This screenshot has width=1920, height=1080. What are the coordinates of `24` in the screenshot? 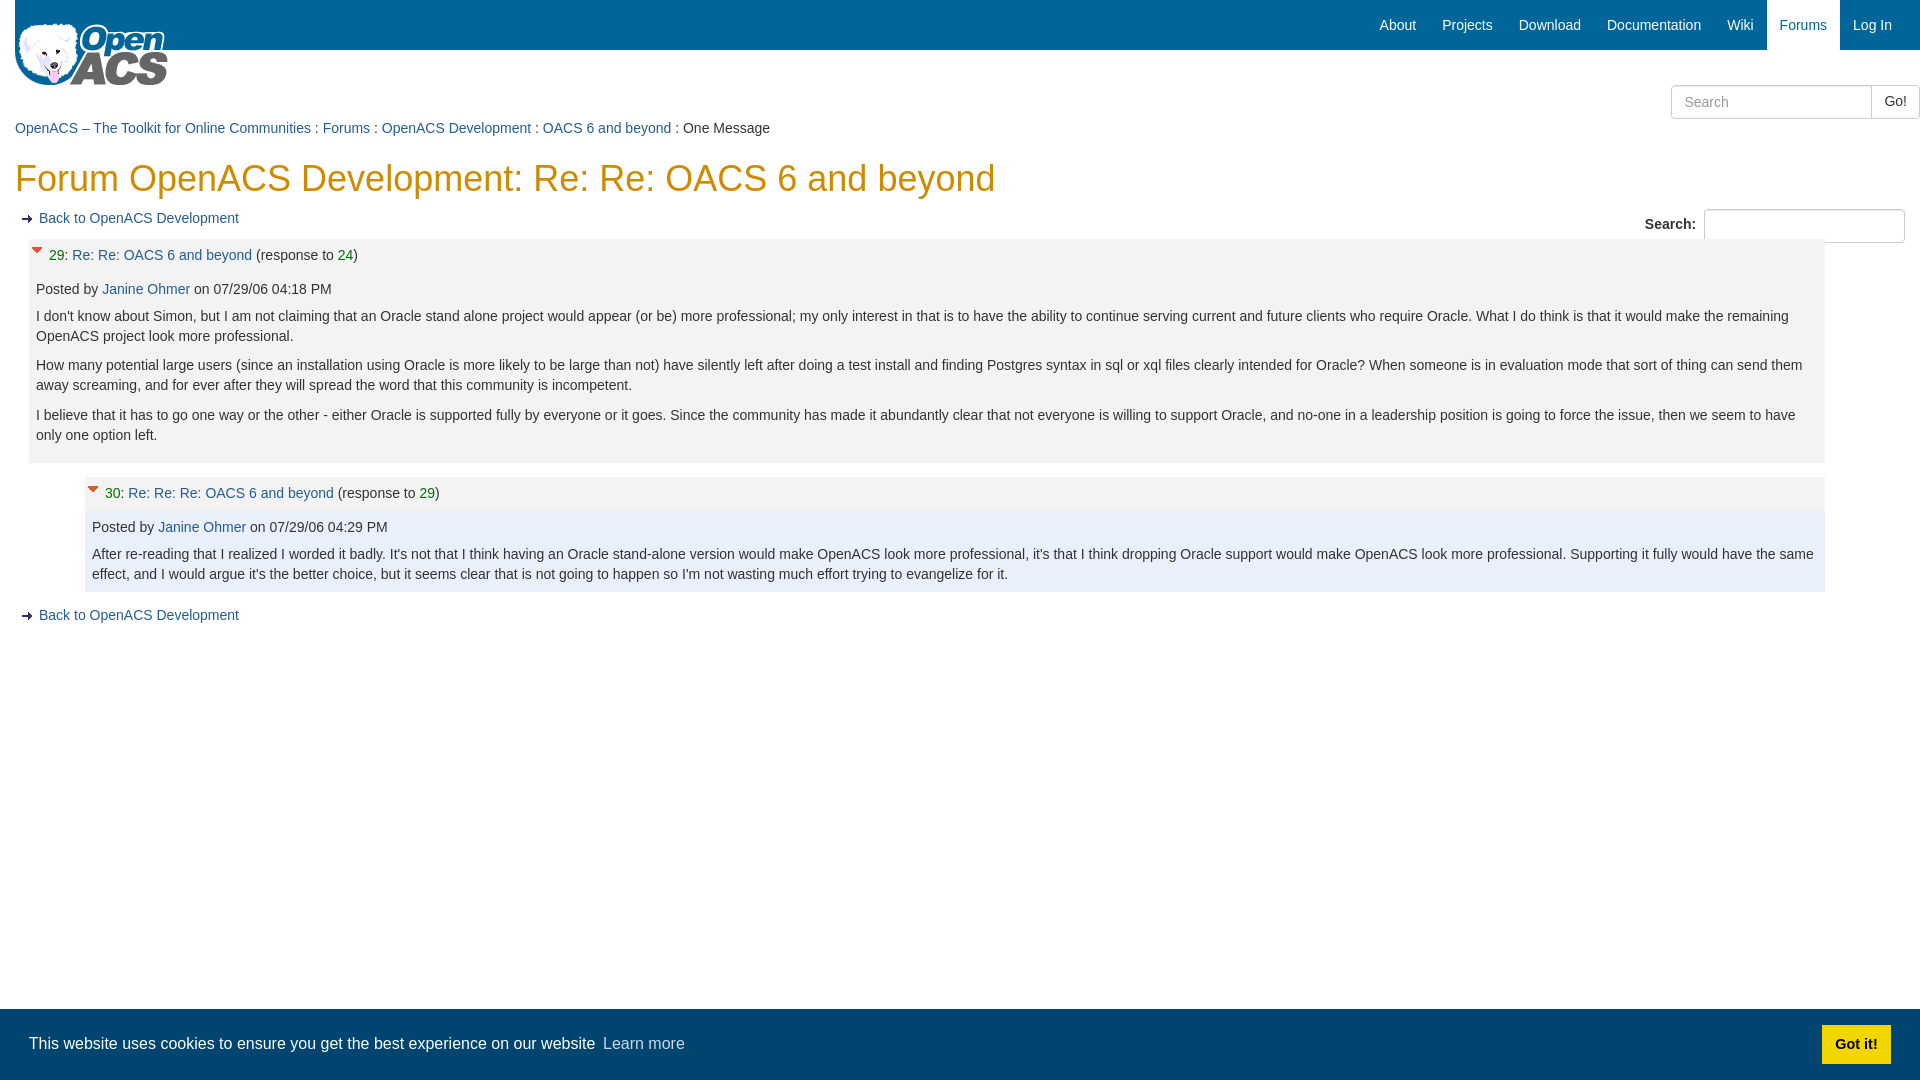 It's located at (345, 255).